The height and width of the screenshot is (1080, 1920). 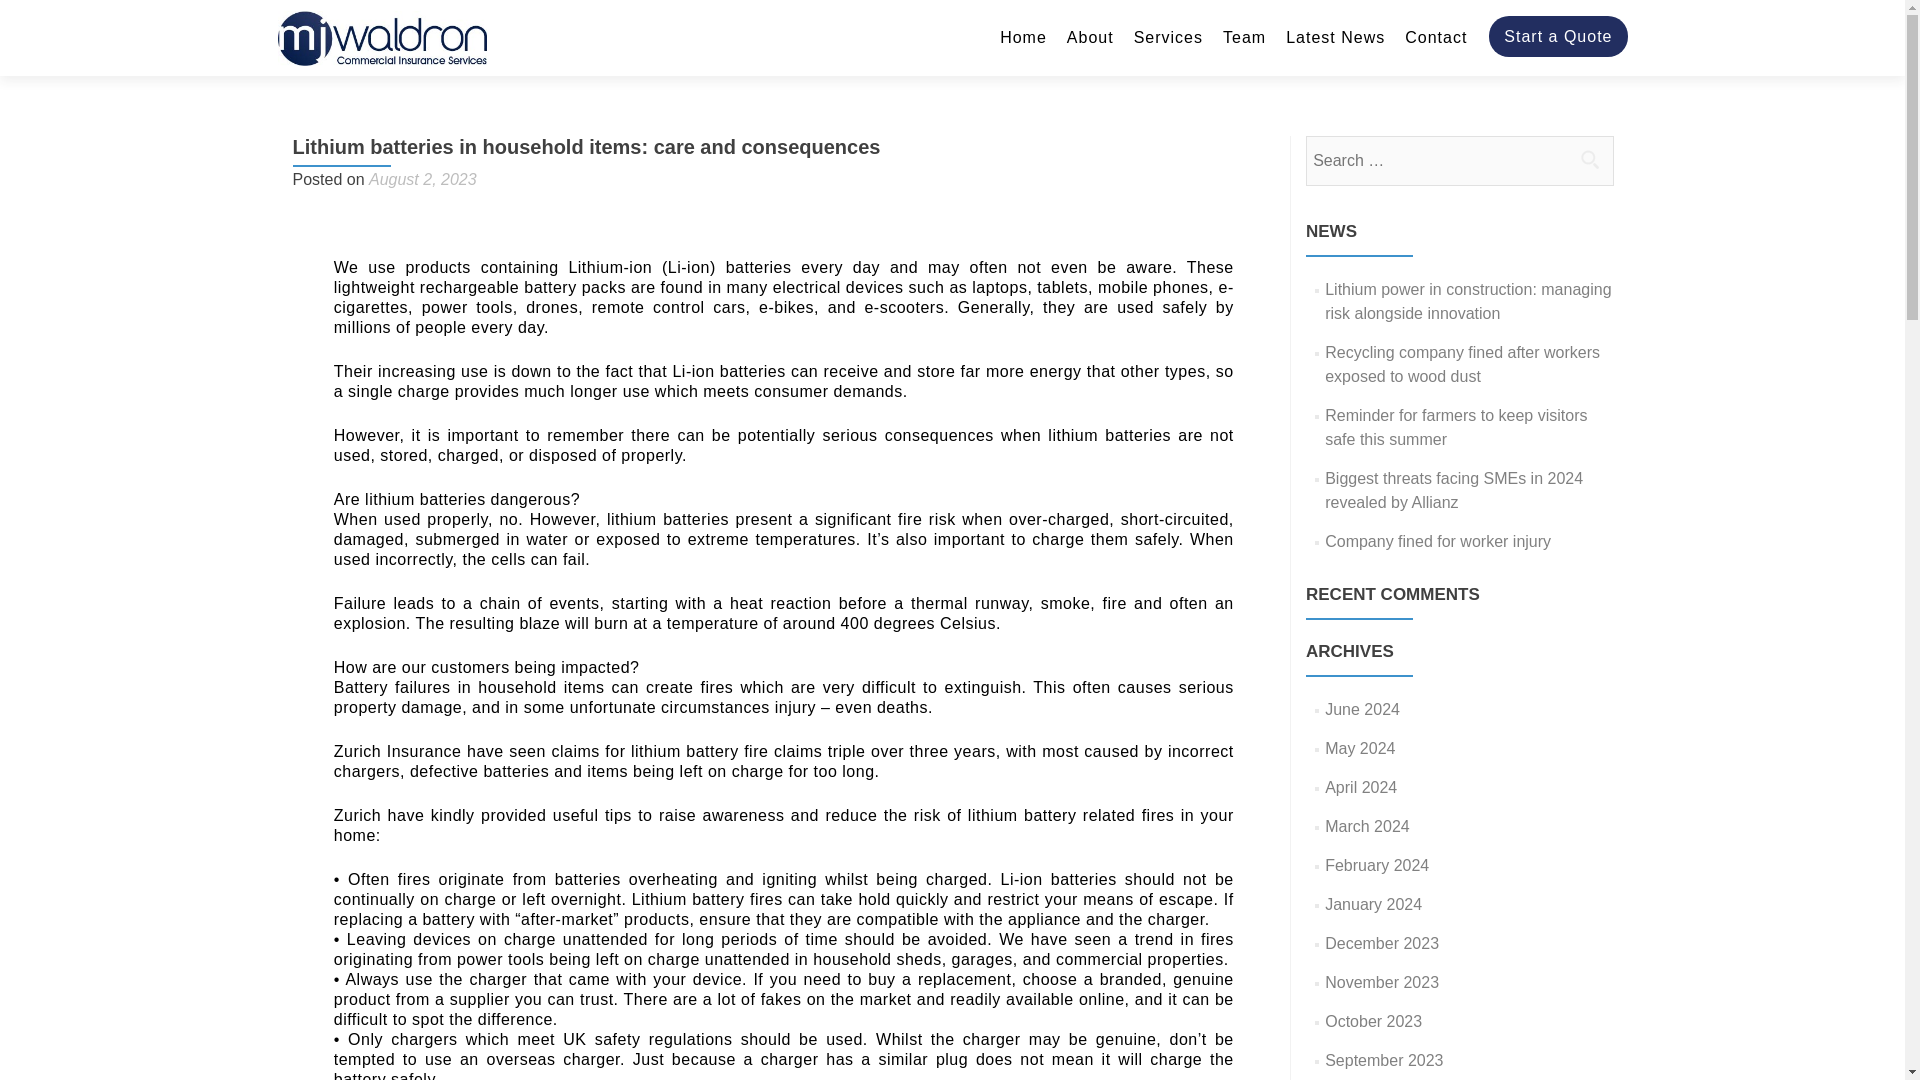 What do you see at coordinates (1373, 904) in the screenshot?
I see `January 2024` at bounding box center [1373, 904].